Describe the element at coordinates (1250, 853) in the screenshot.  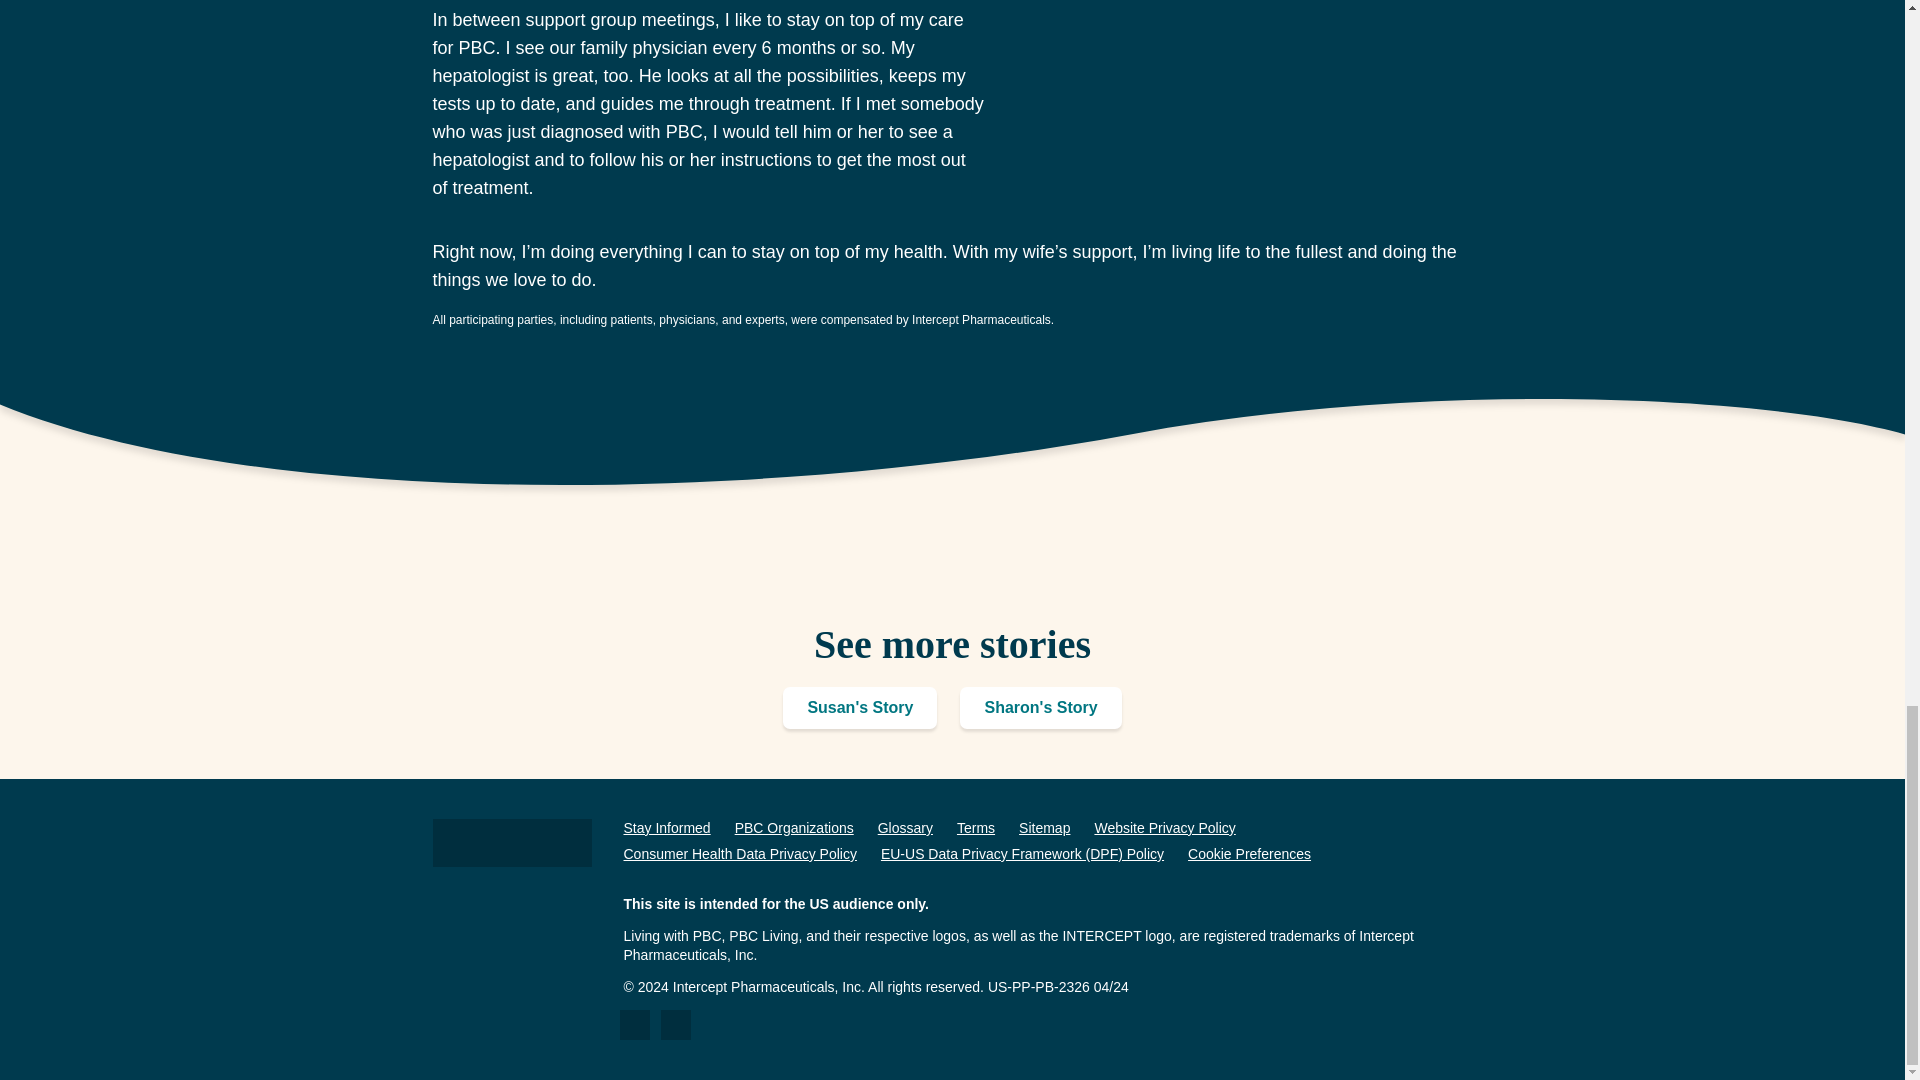
I see `Cookie Preferences` at that location.